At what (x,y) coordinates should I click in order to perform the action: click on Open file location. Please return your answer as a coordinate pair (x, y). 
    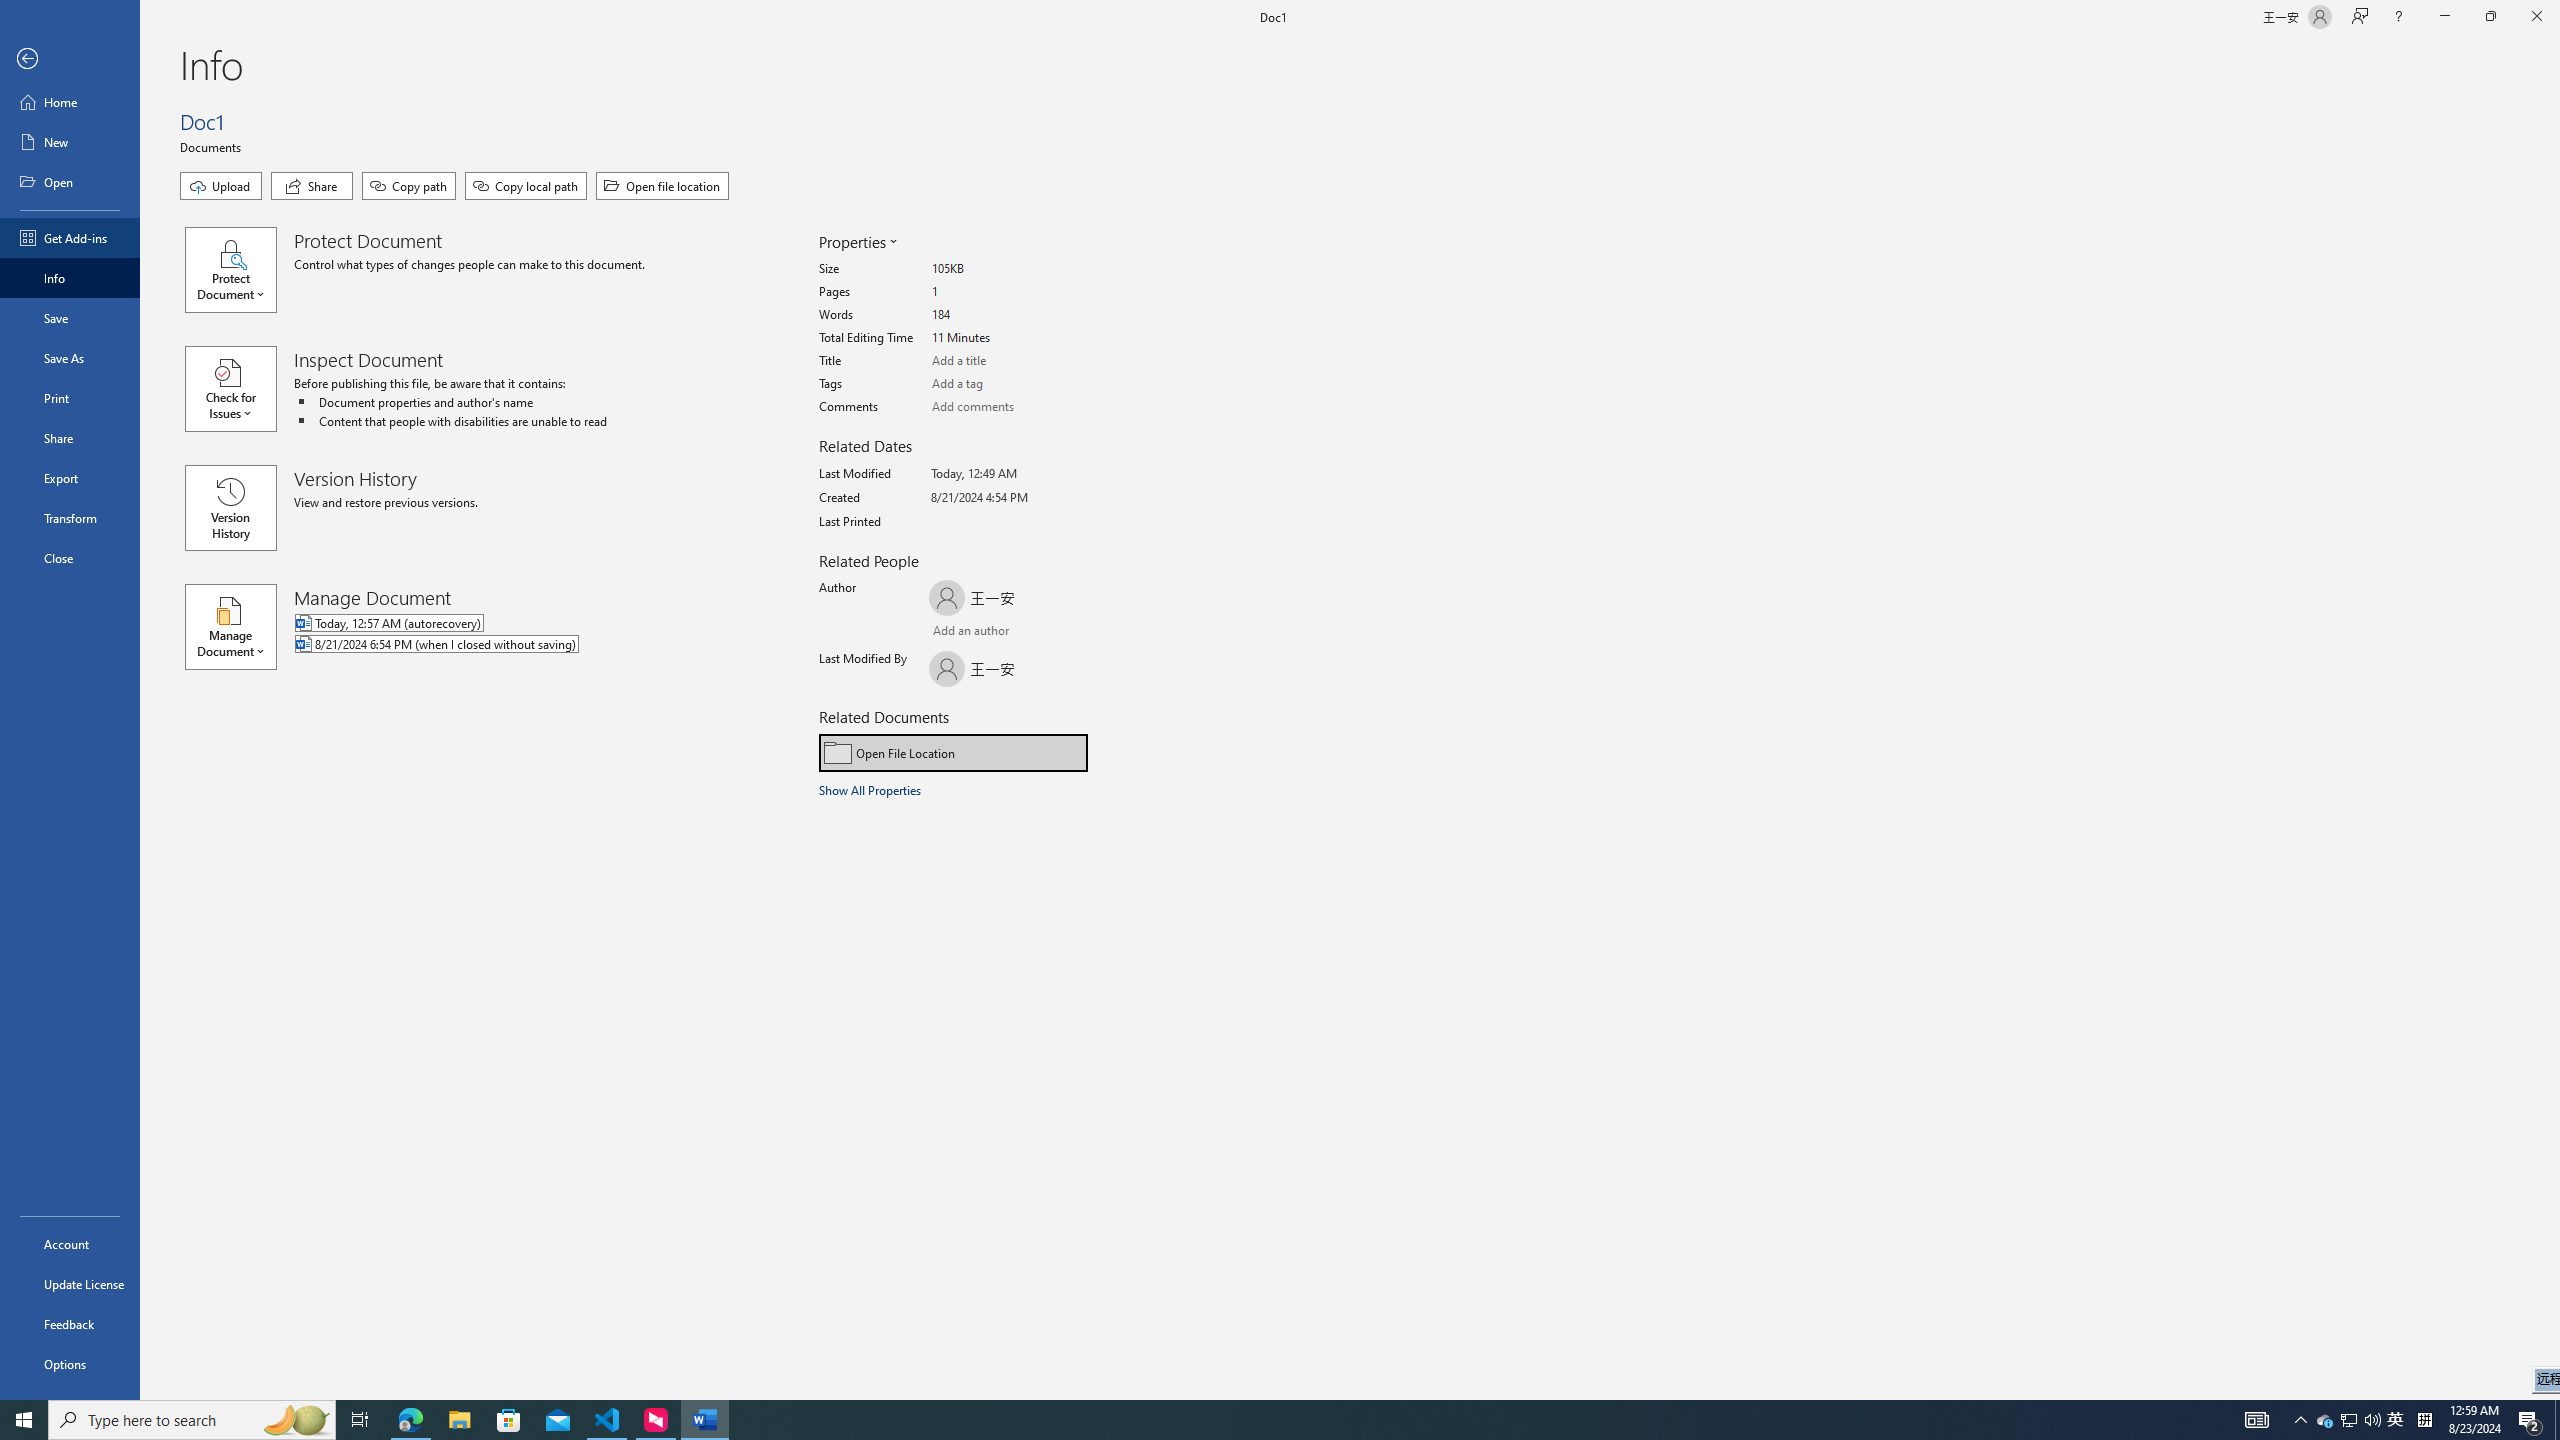
    Looking at the image, I should click on (662, 186).